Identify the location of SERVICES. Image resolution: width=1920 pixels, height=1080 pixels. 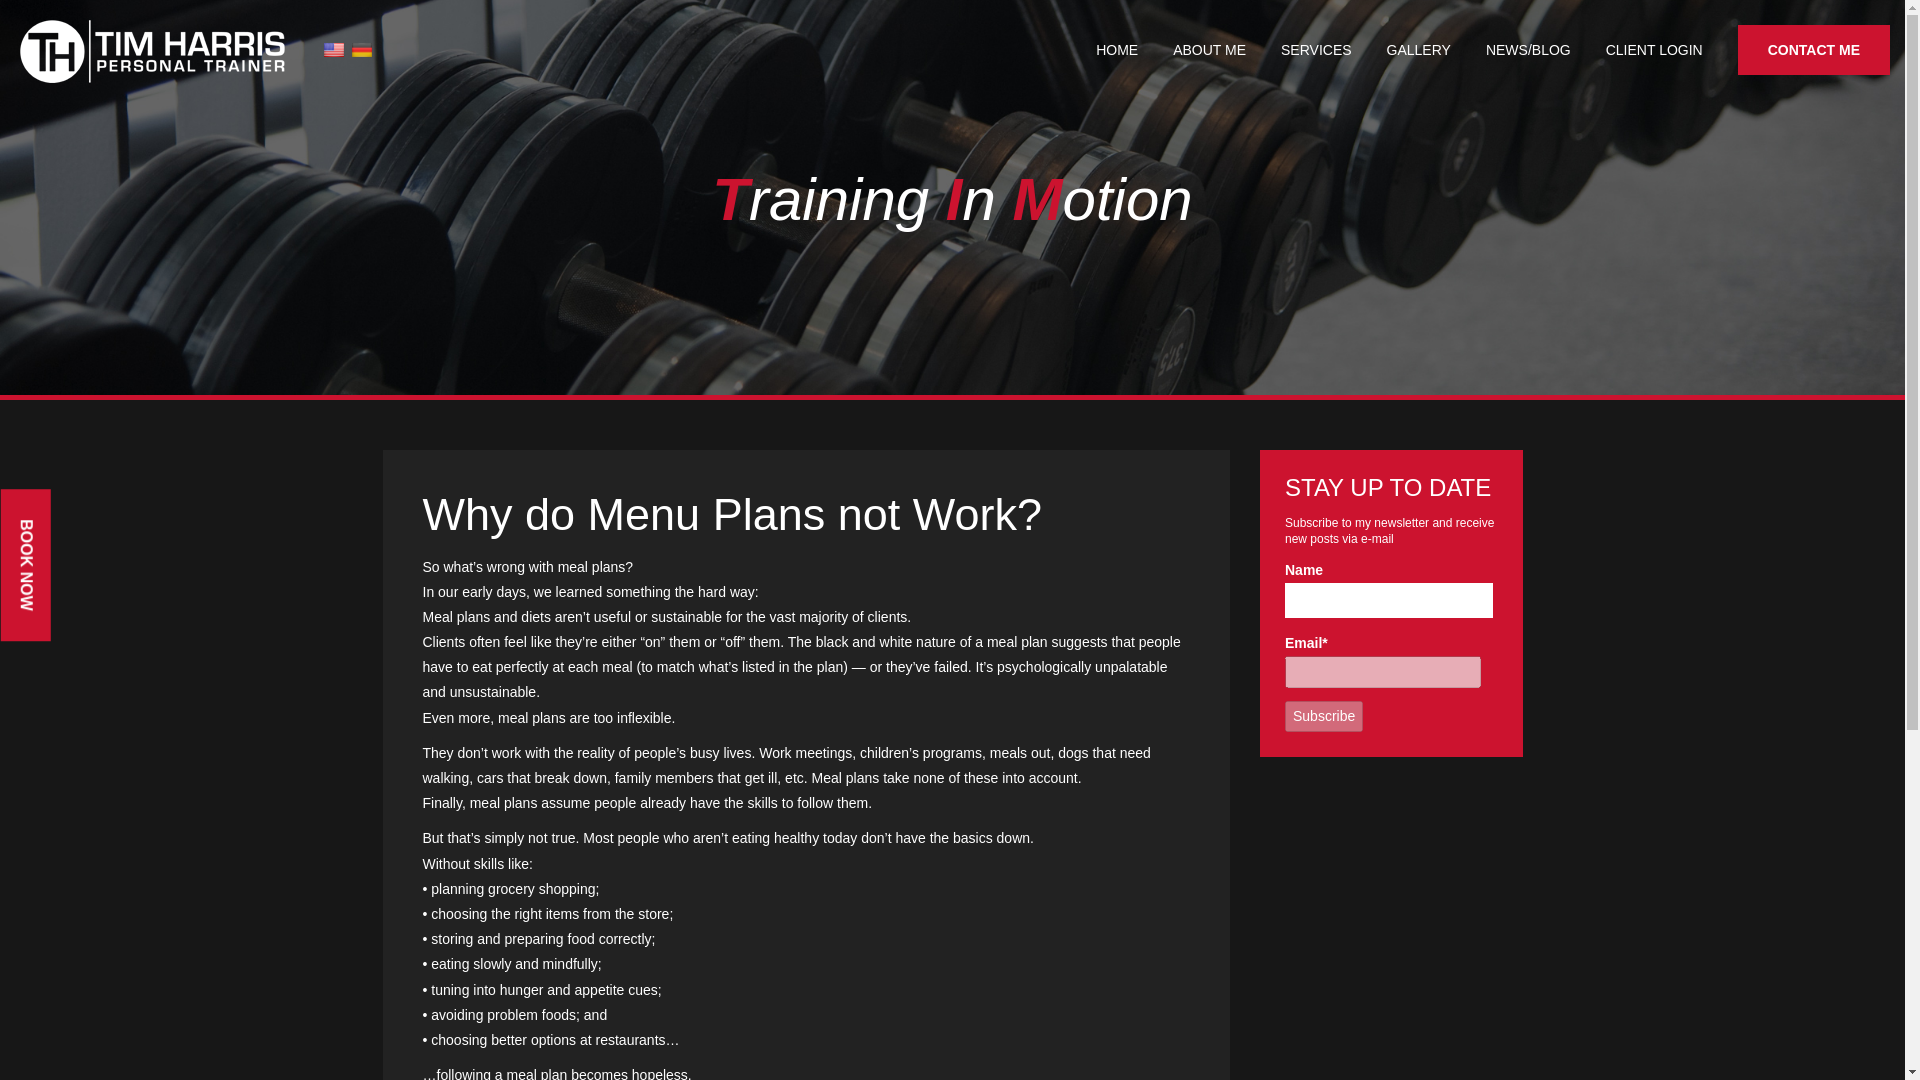
(1316, 50).